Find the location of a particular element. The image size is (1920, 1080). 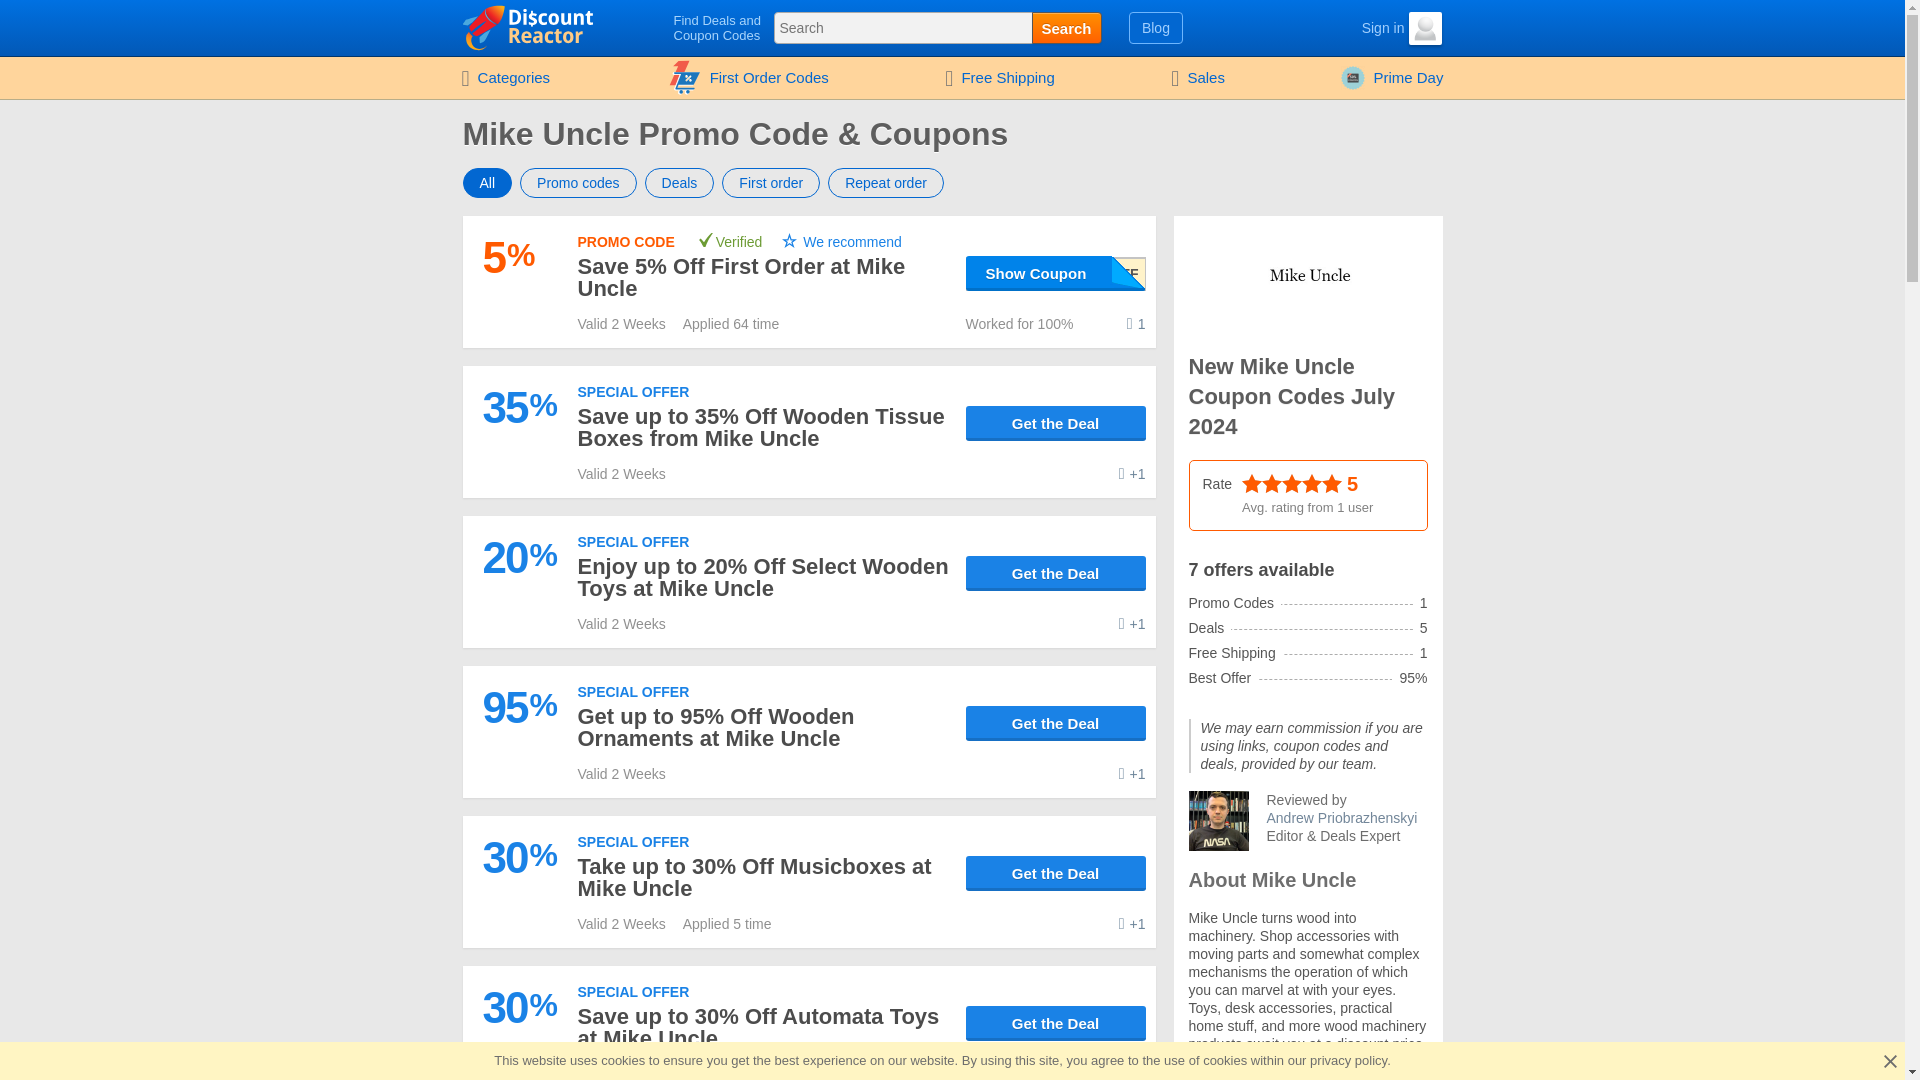

1 is located at coordinates (1136, 324).